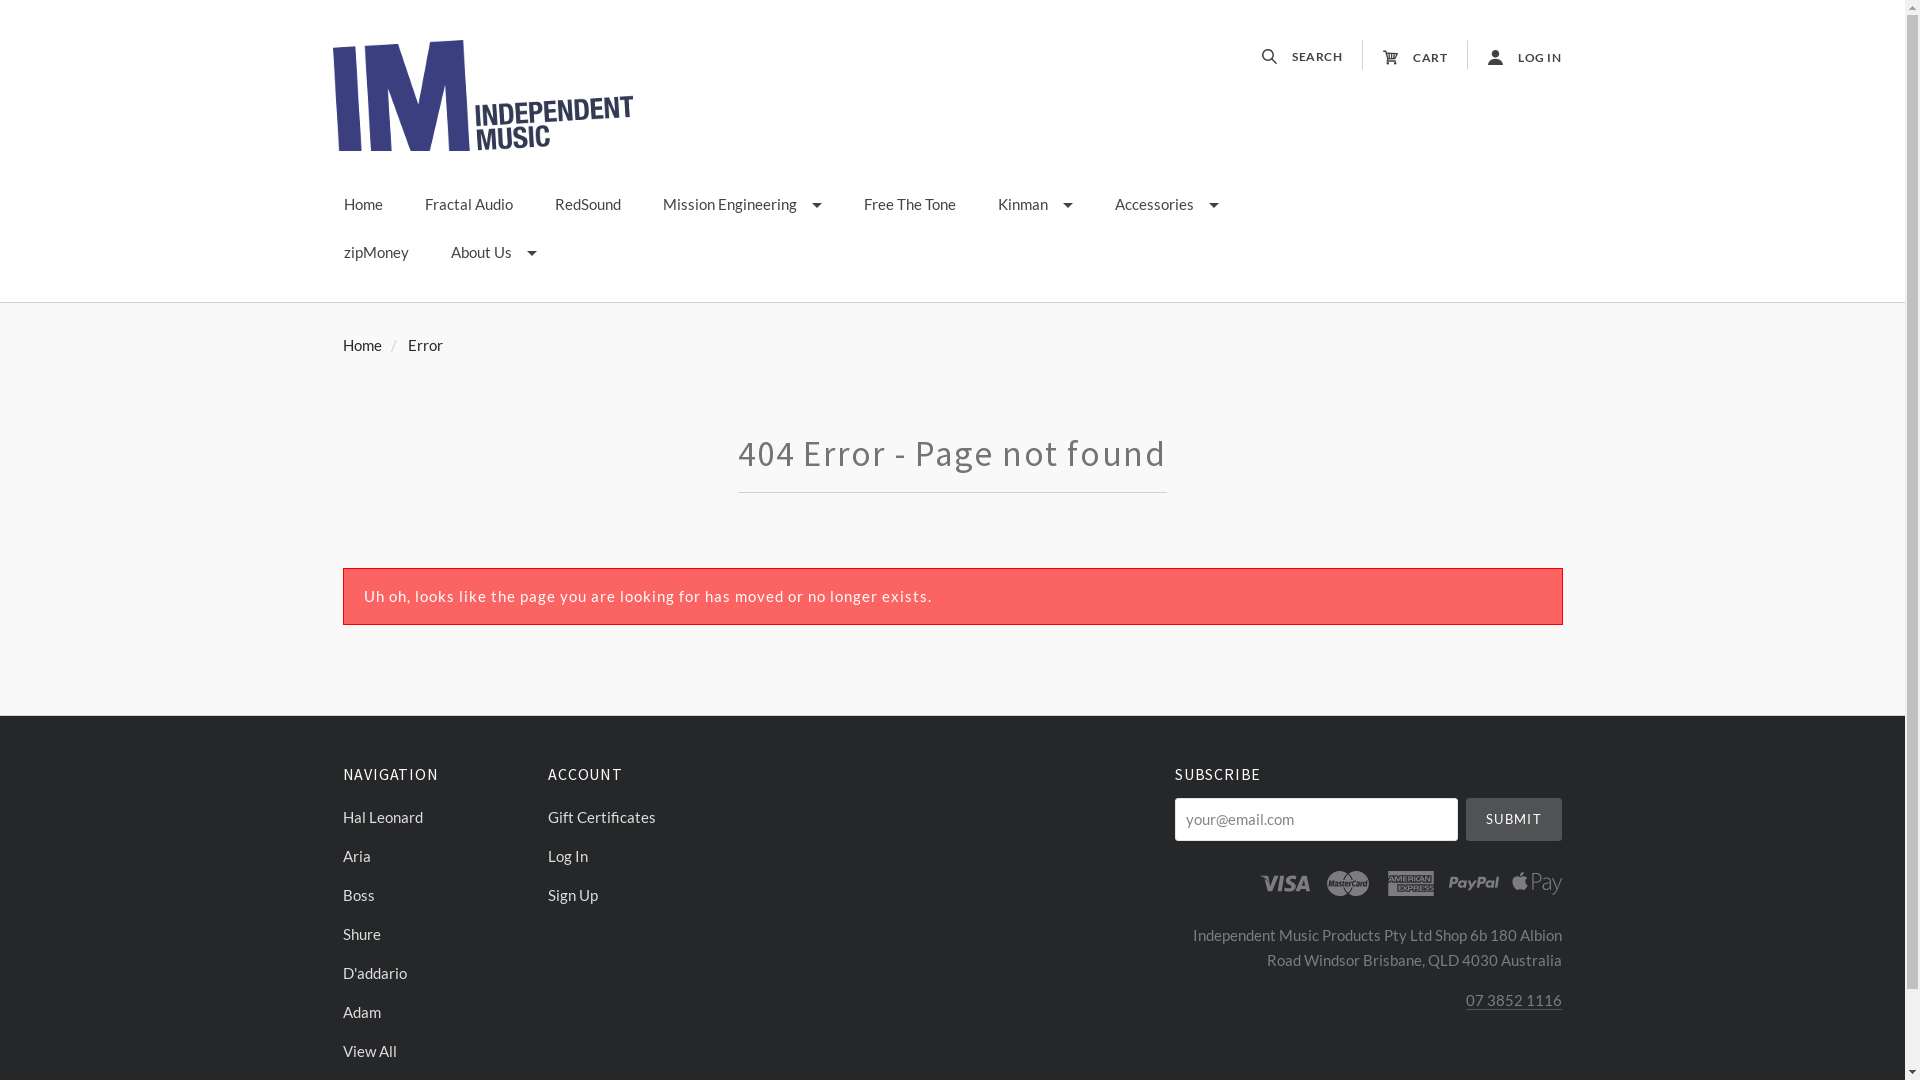 The width and height of the screenshot is (1920, 1080). Describe the element at coordinates (642, 818) in the screenshot. I see `Gift Certificates` at that location.